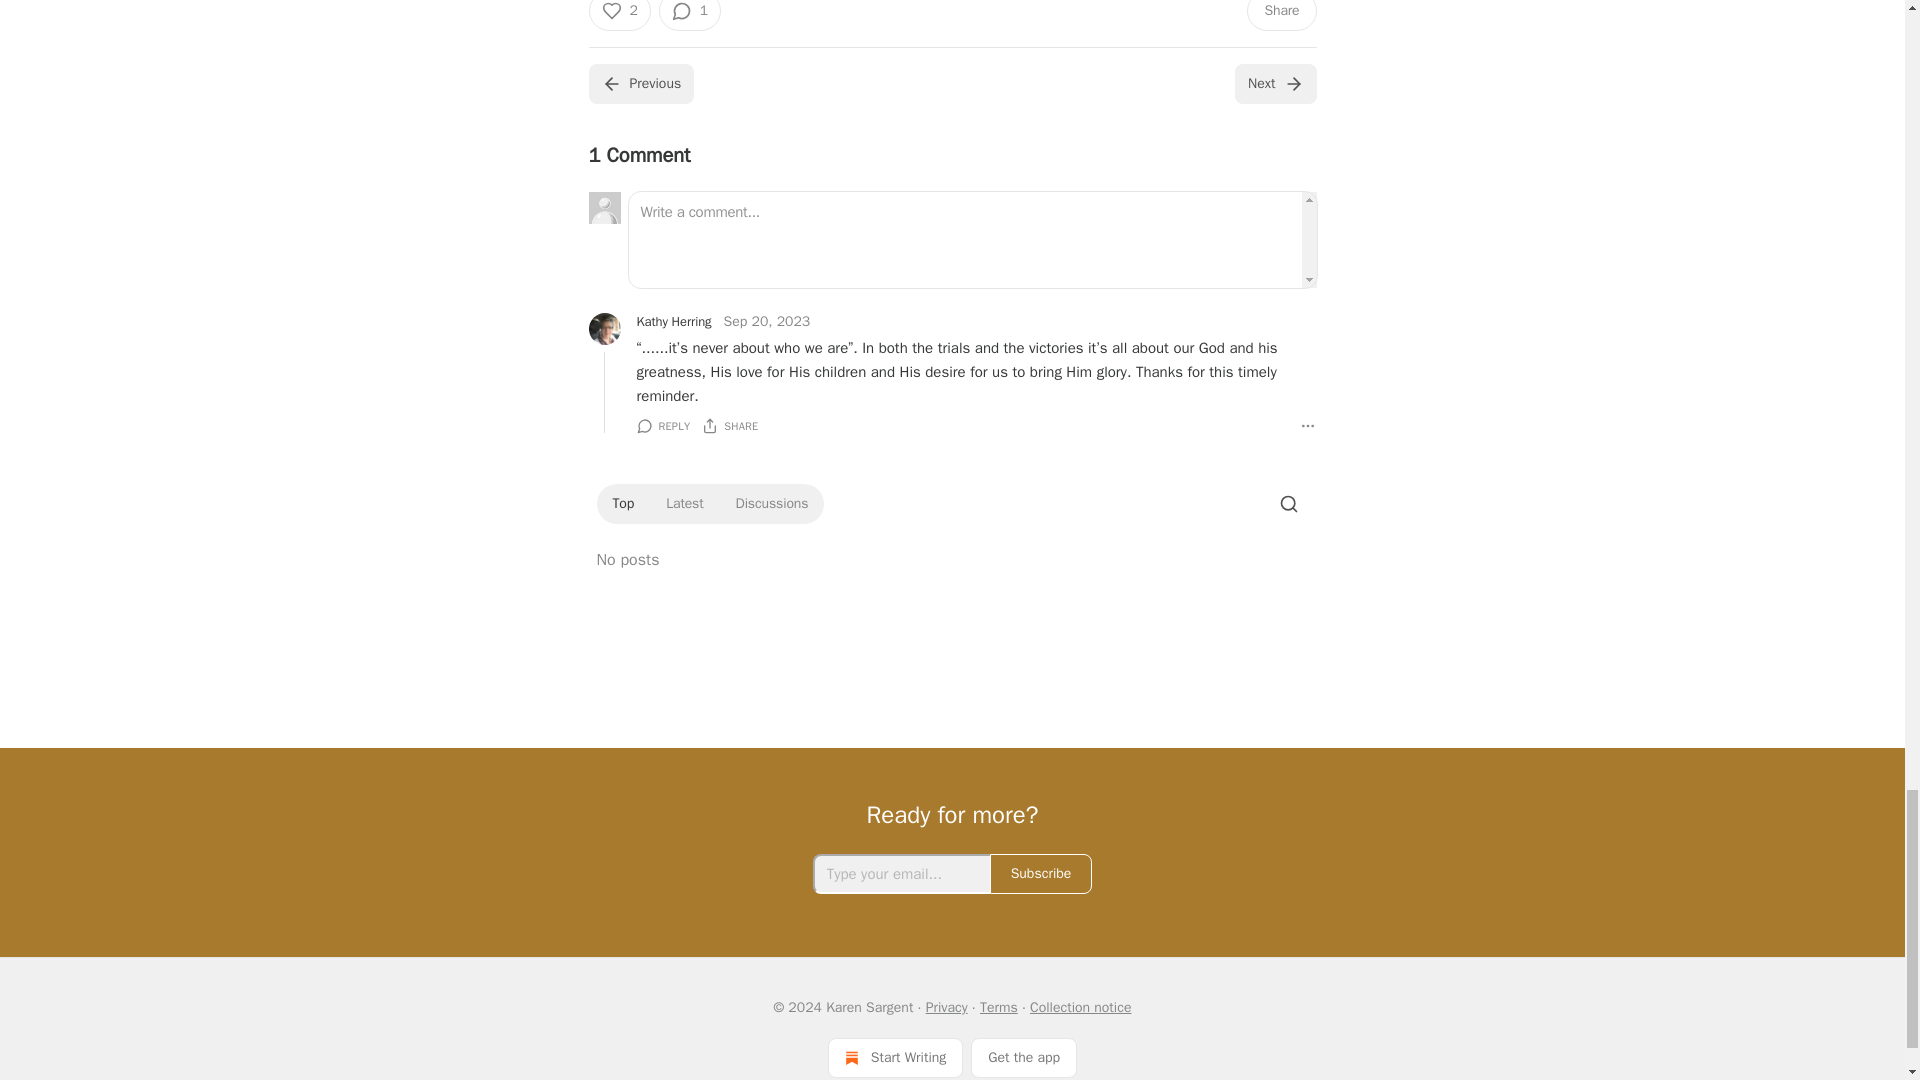 This screenshot has height=1080, width=1920. I want to click on Next, so click(1274, 83).